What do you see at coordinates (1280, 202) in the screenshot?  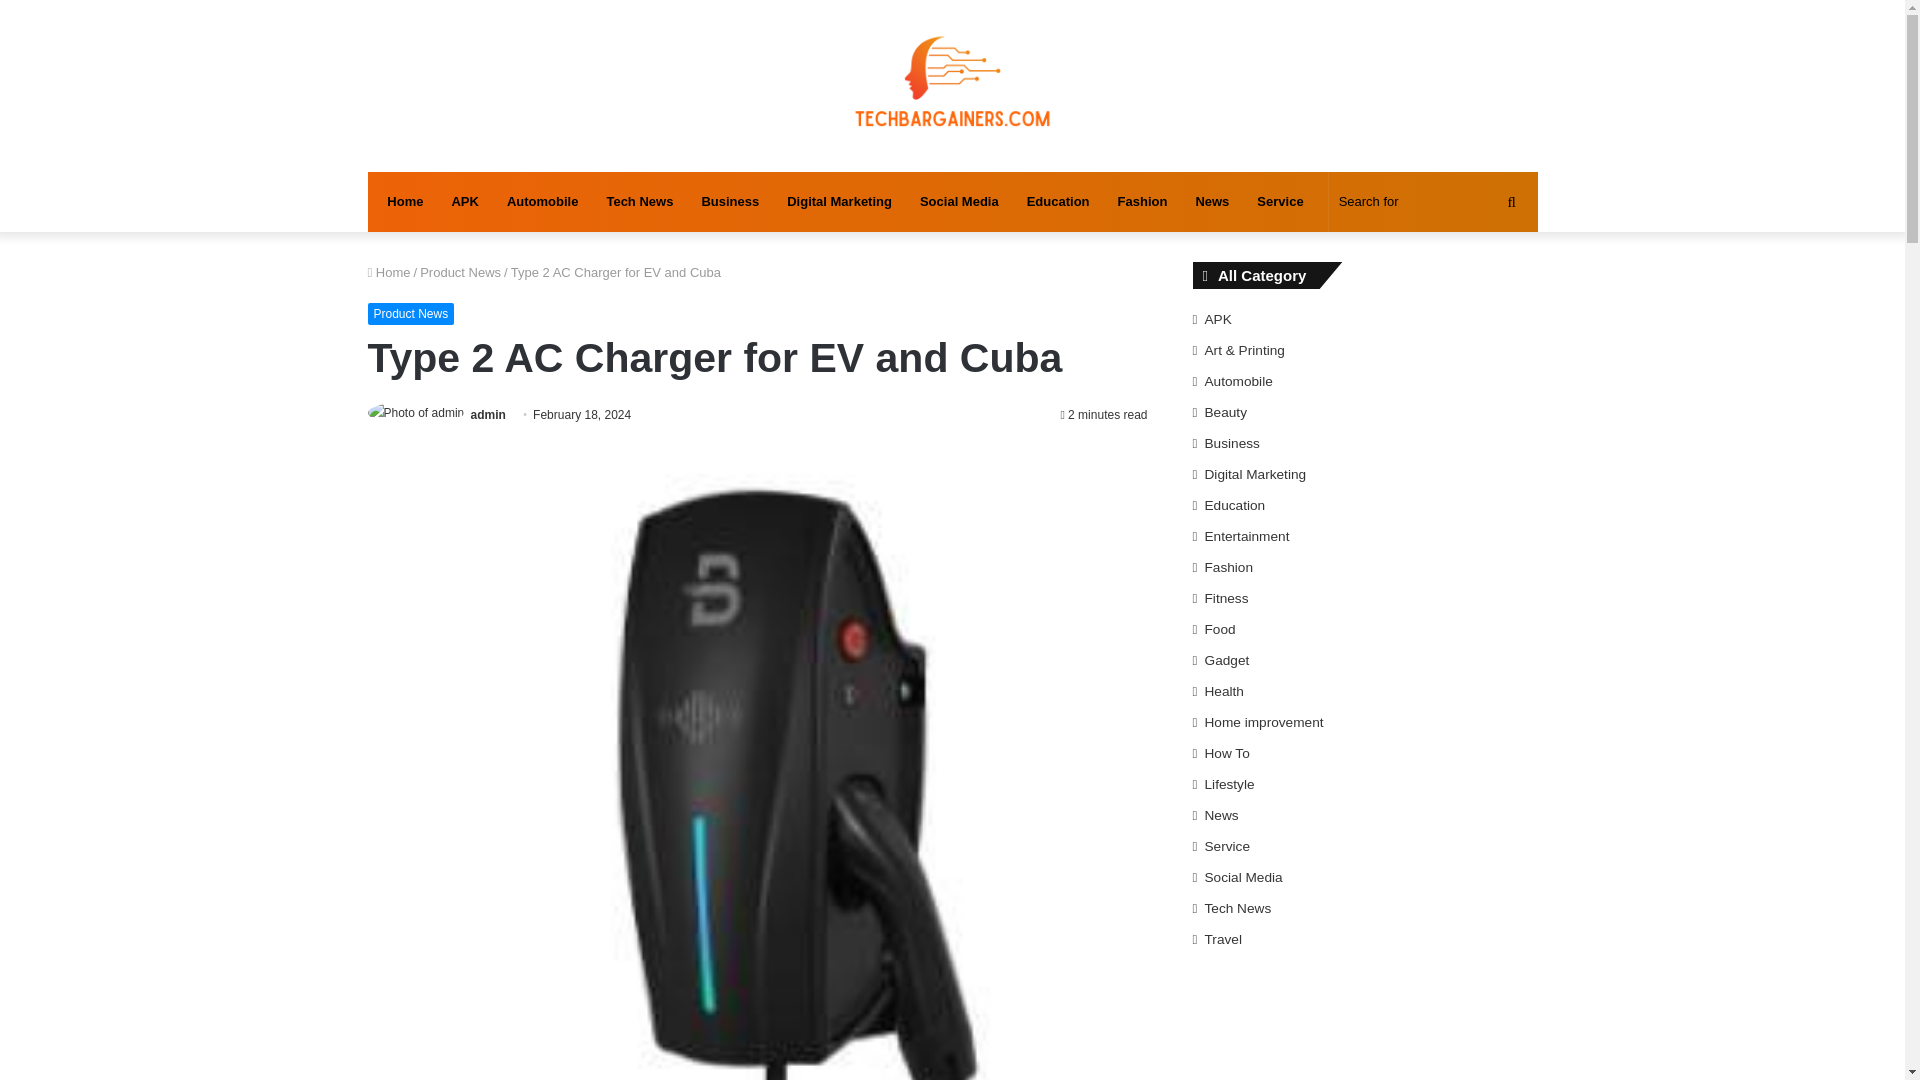 I see `Service` at bounding box center [1280, 202].